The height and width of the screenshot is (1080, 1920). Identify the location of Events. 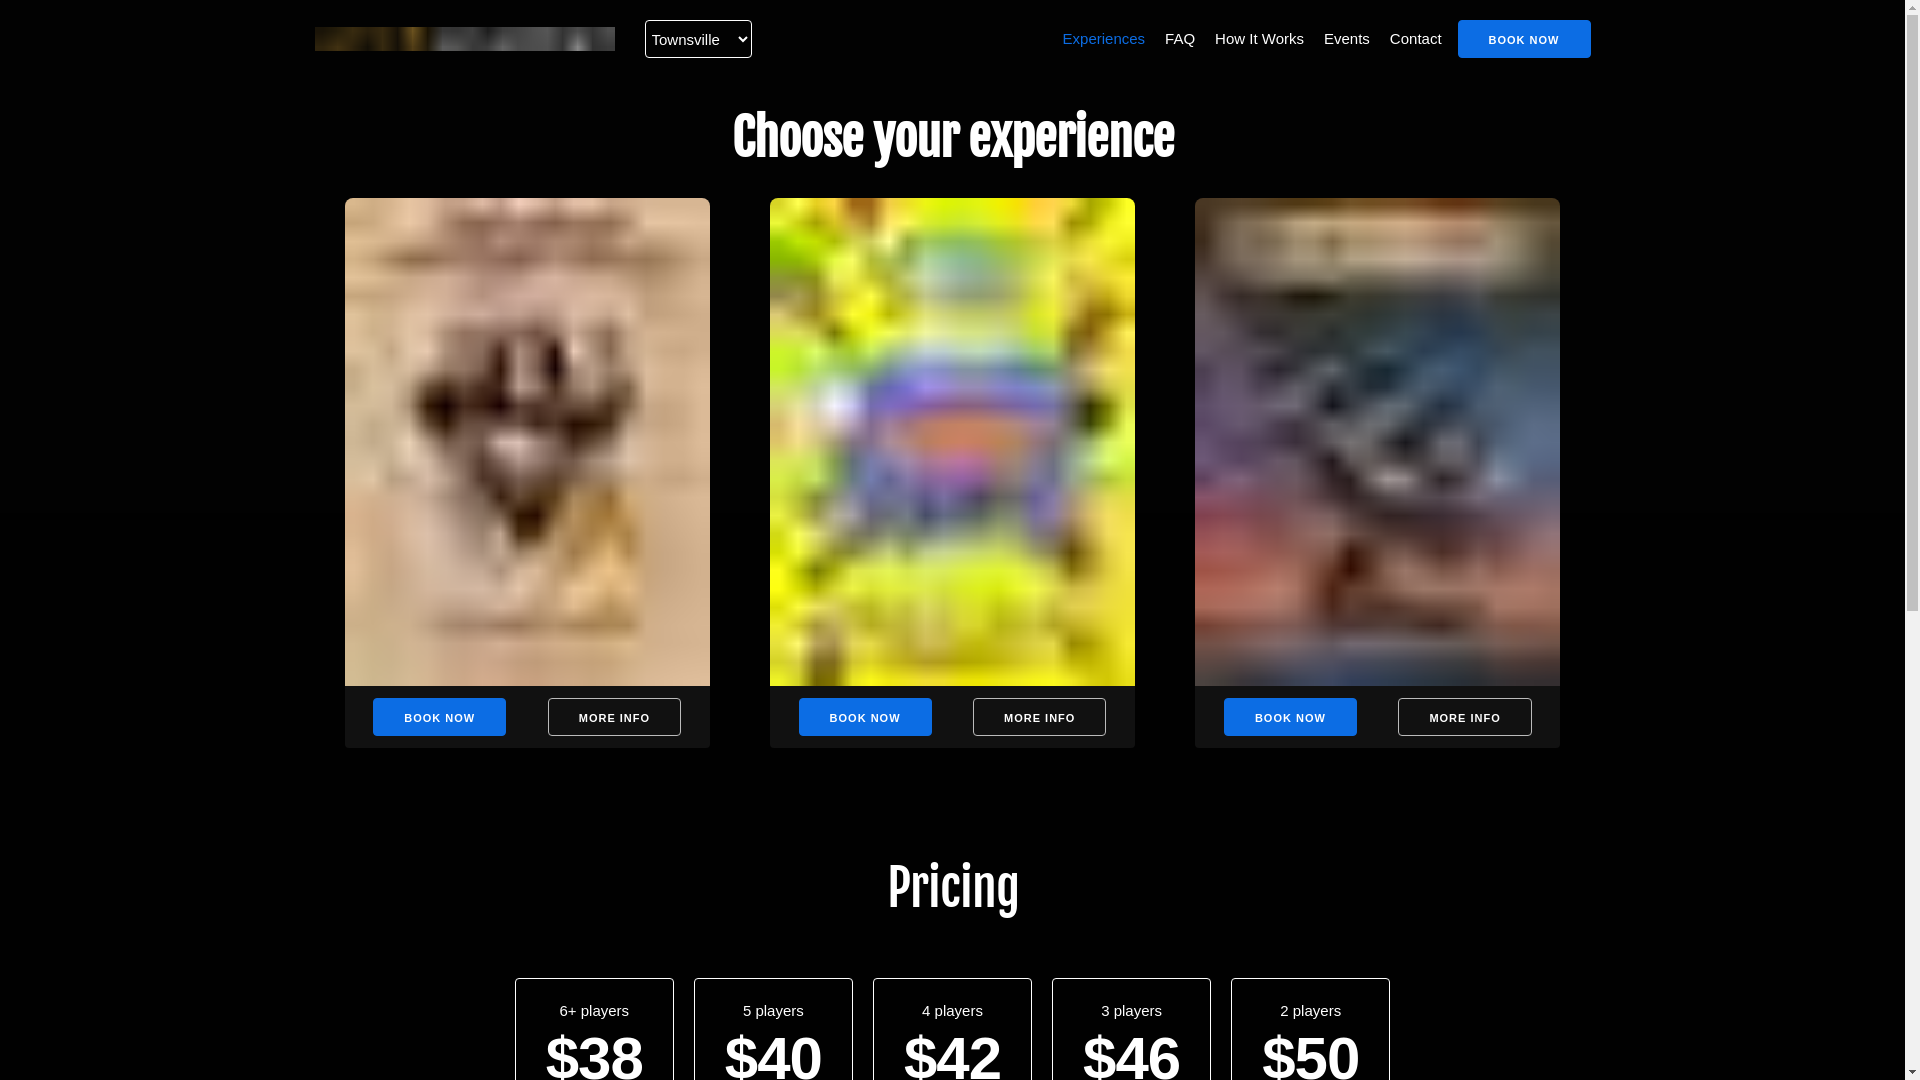
(1347, 39).